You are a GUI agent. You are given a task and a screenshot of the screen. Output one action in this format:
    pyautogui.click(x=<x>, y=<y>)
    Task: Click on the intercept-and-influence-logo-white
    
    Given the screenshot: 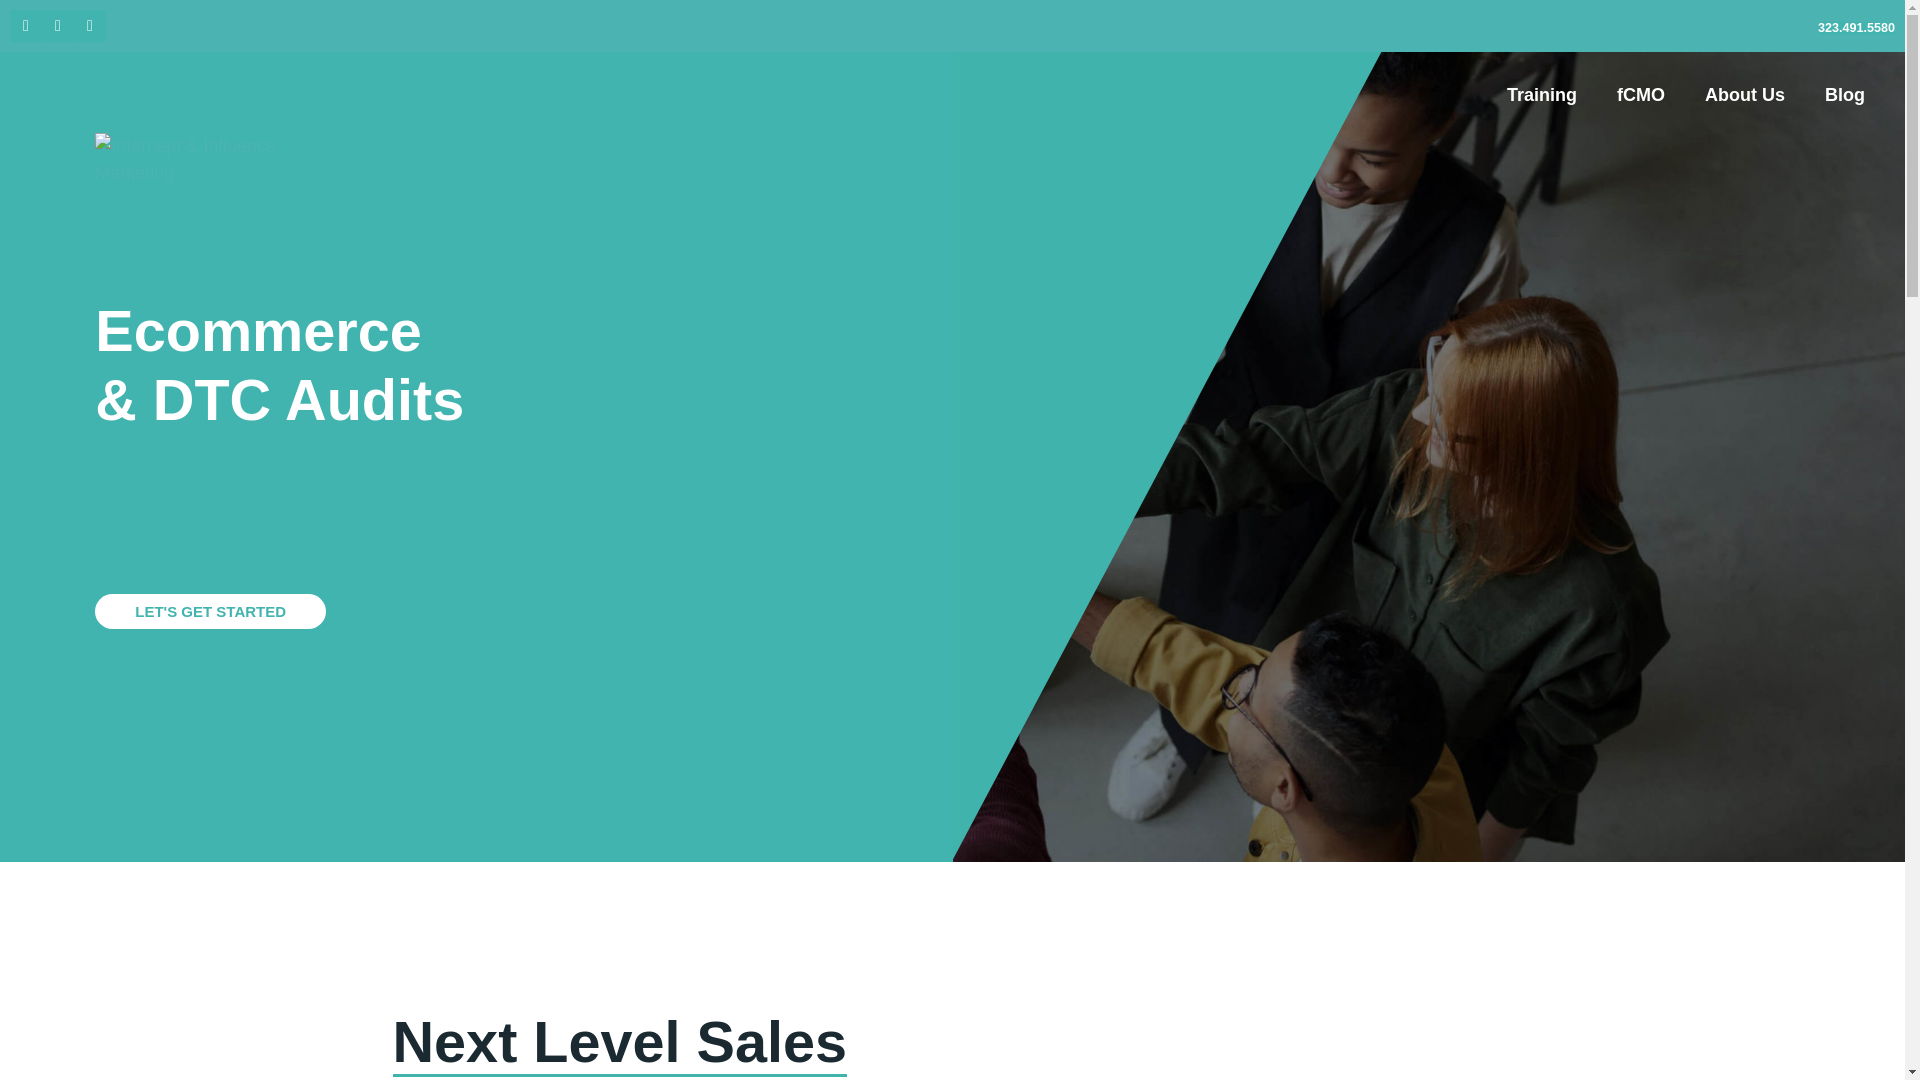 What is the action you would take?
    pyautogui.click(x=220, y=159)
    